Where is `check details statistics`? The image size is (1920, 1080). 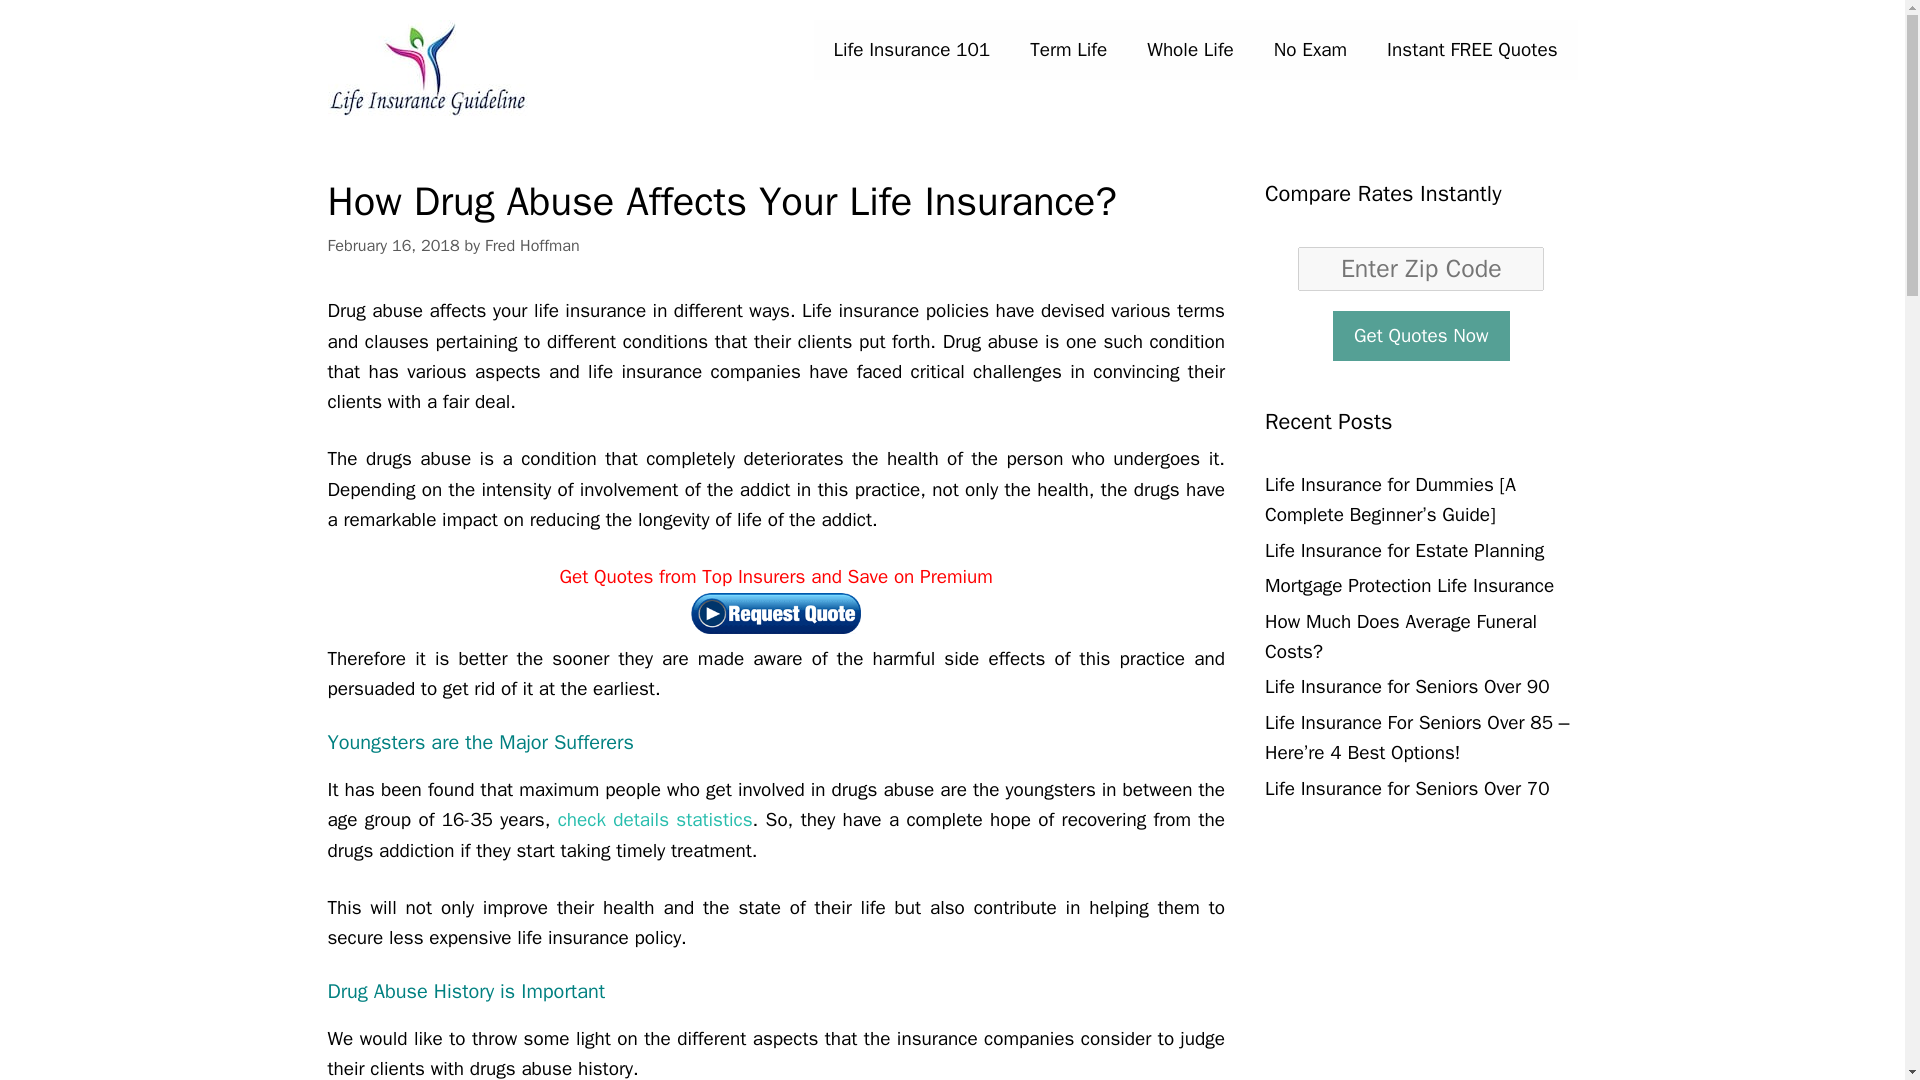 check details statistics is located at coordinates (655, 819).